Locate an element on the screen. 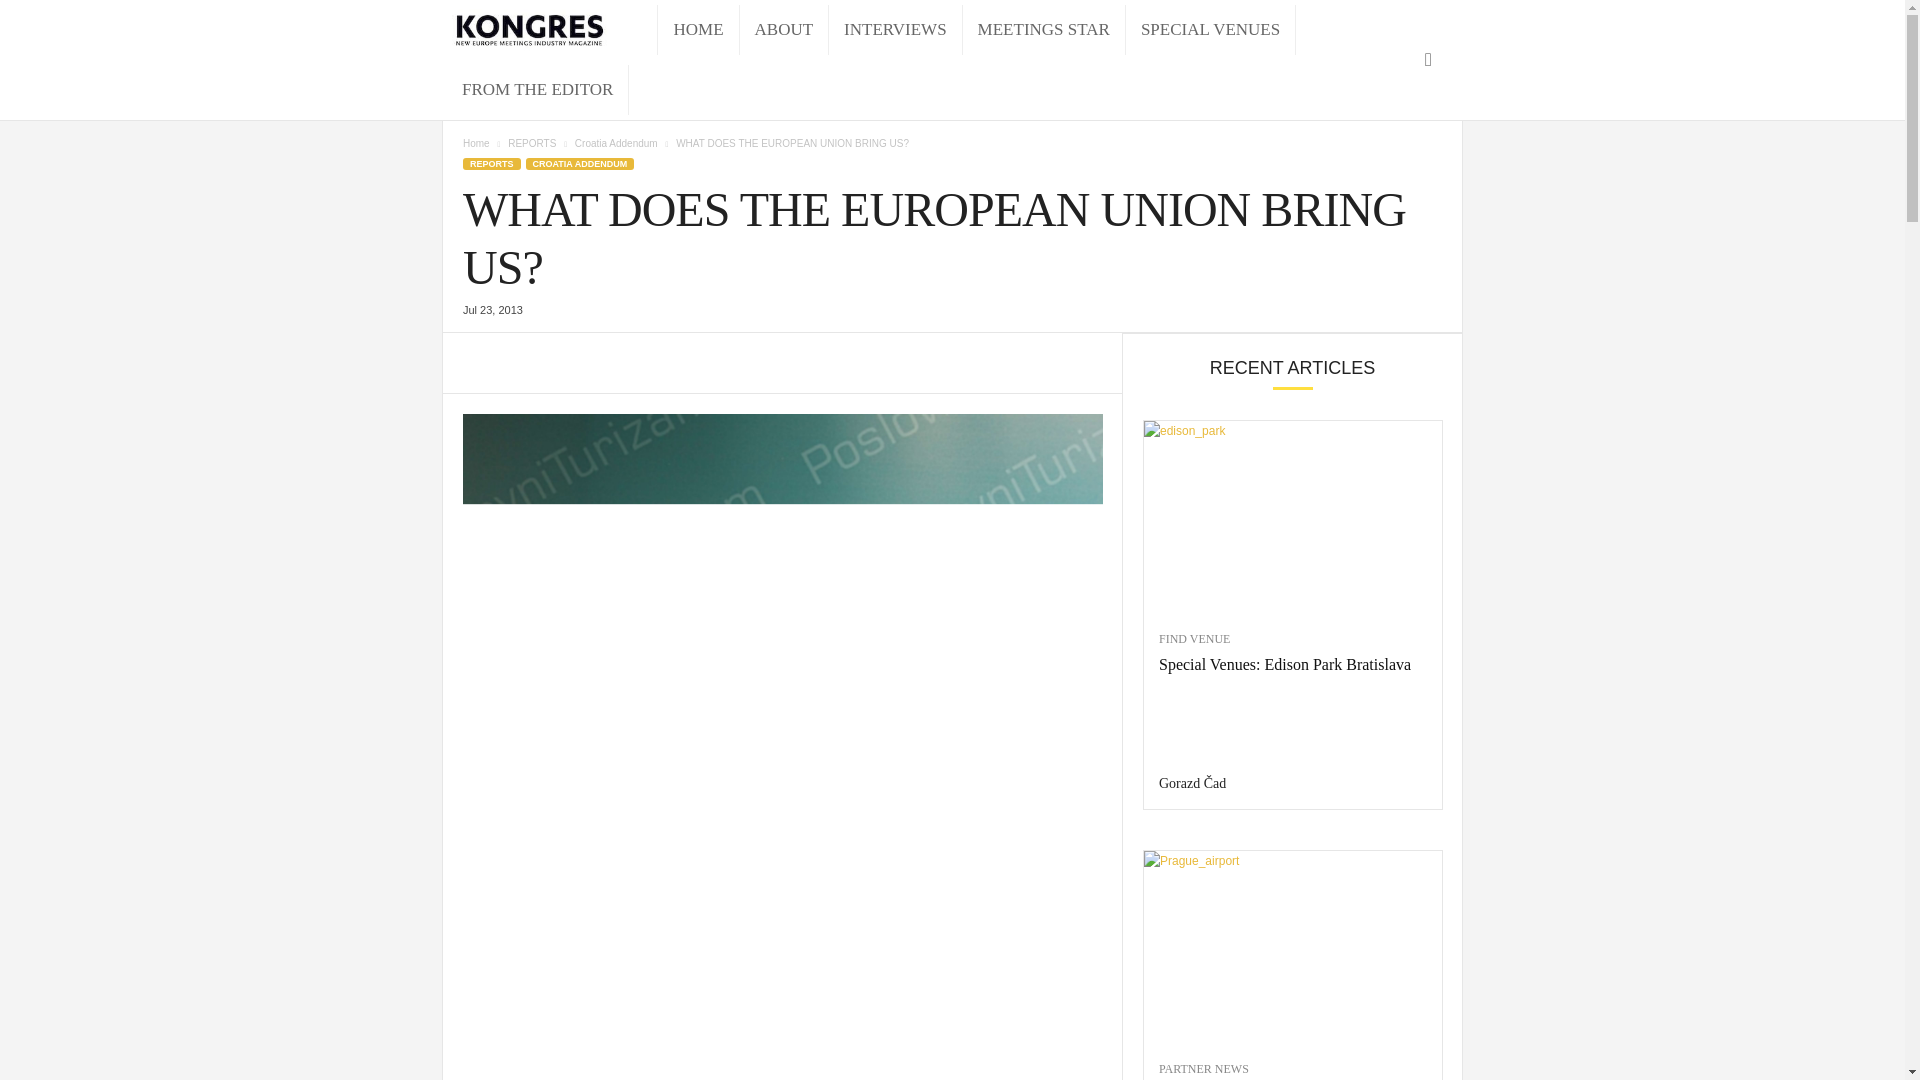  REPORTS is located at coordinates (532, 144).